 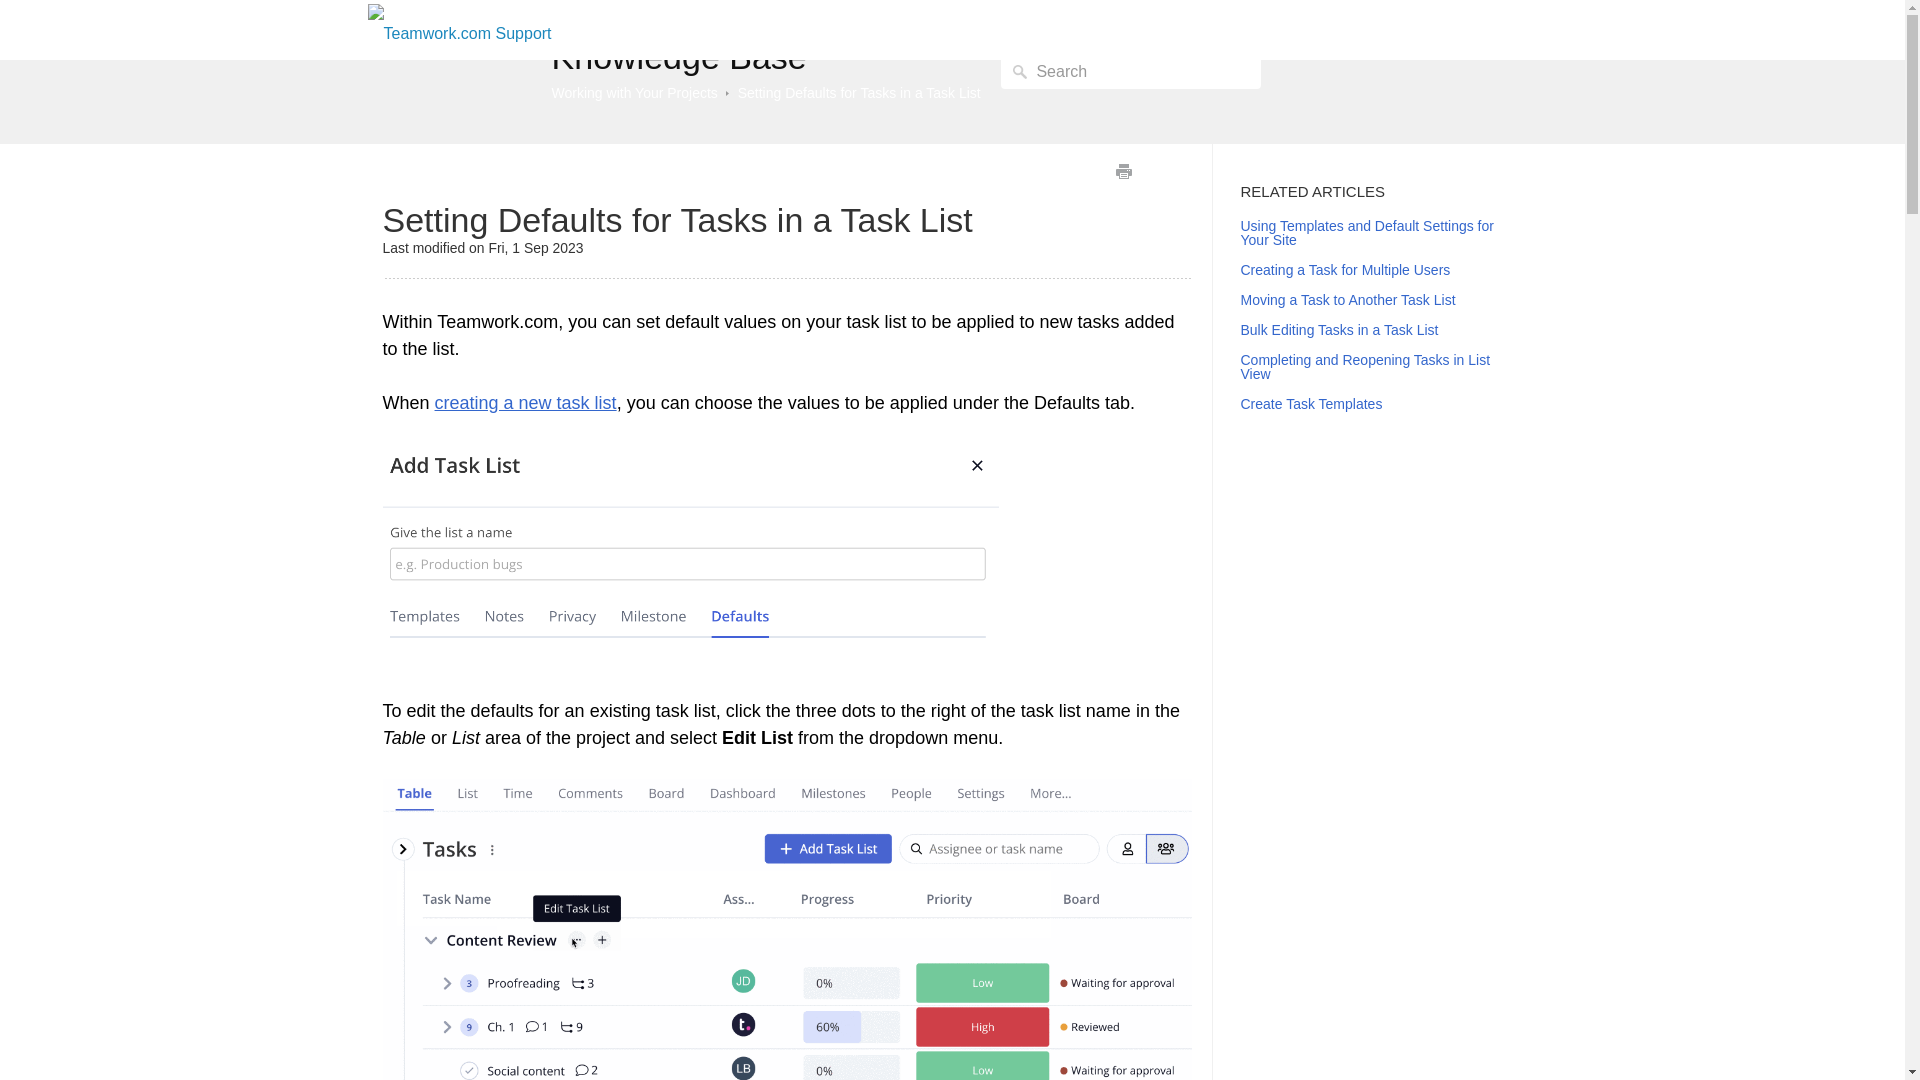 What do you see at coordinates (1122, 170) in the screenshot?
I see `Print this article` at bounding box center [1122, 170].